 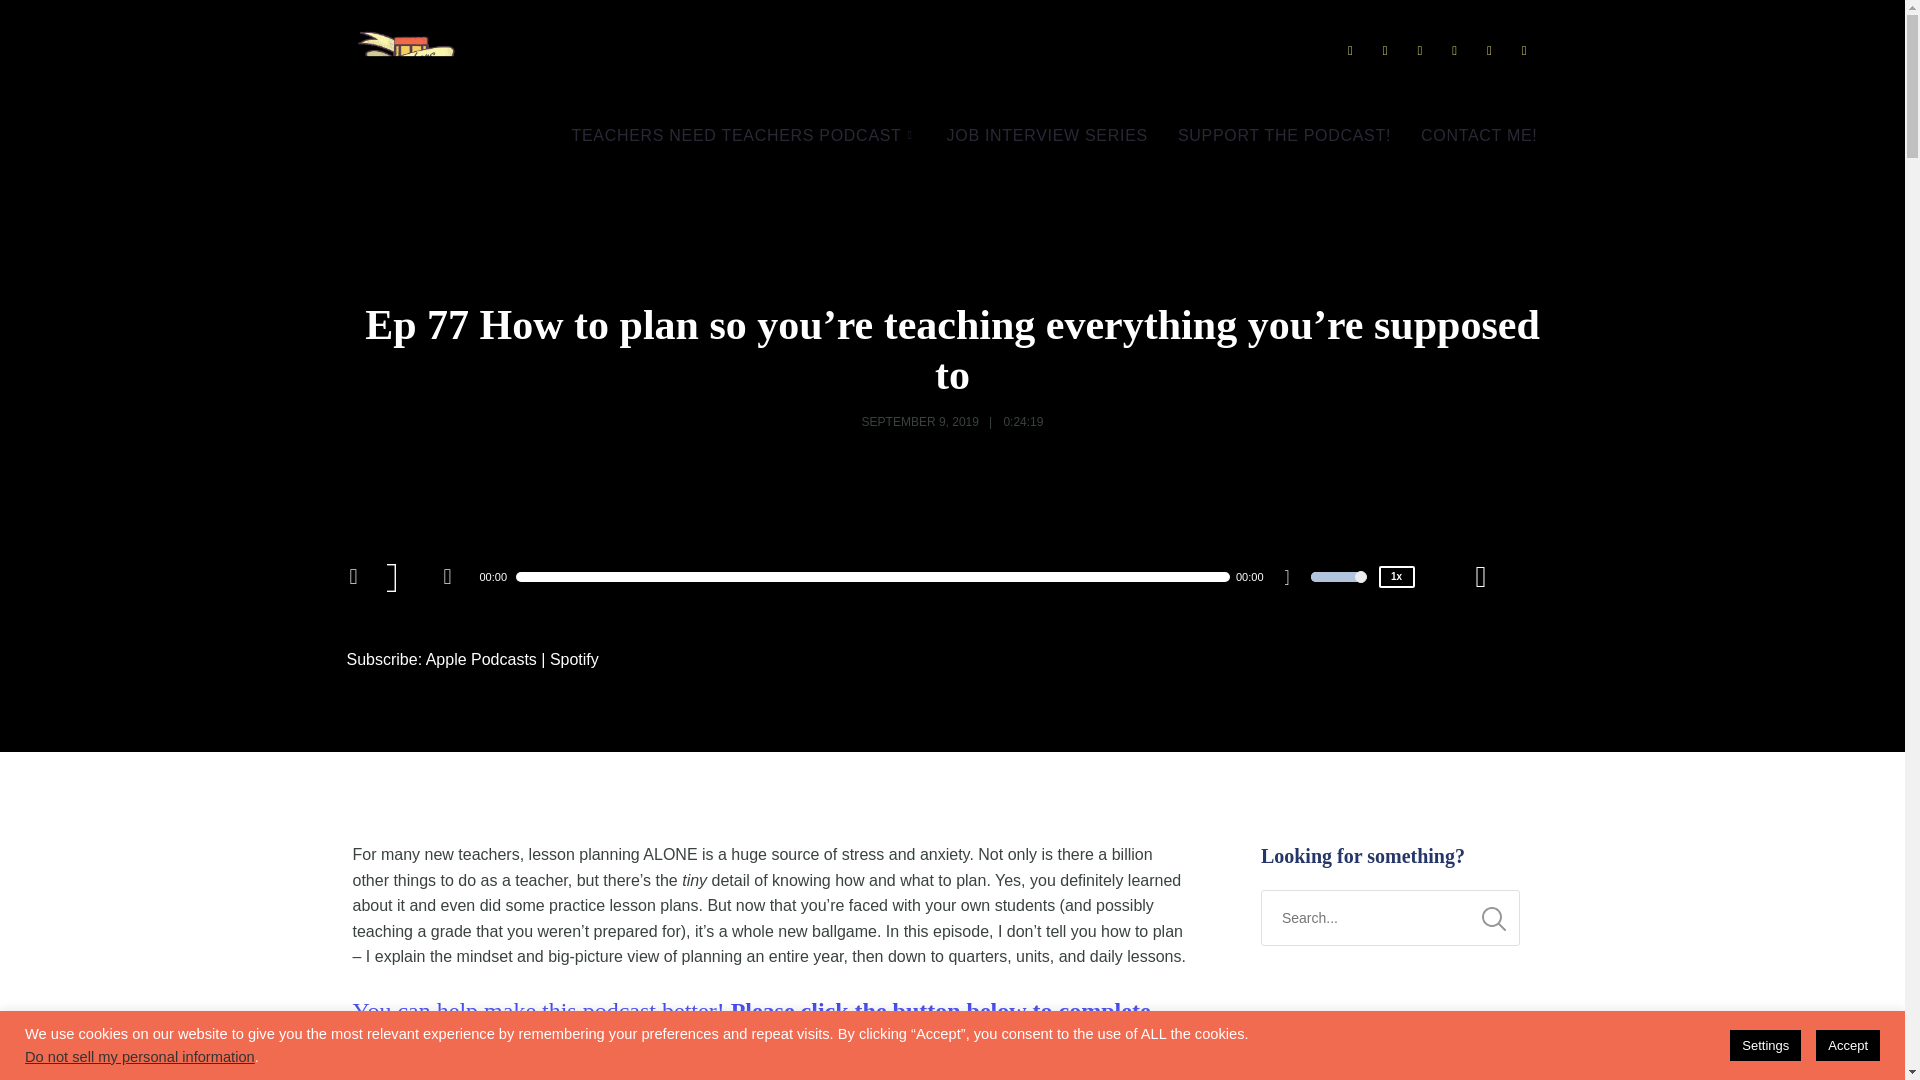 I want to click on Spotify, so click(x=574, y=660).